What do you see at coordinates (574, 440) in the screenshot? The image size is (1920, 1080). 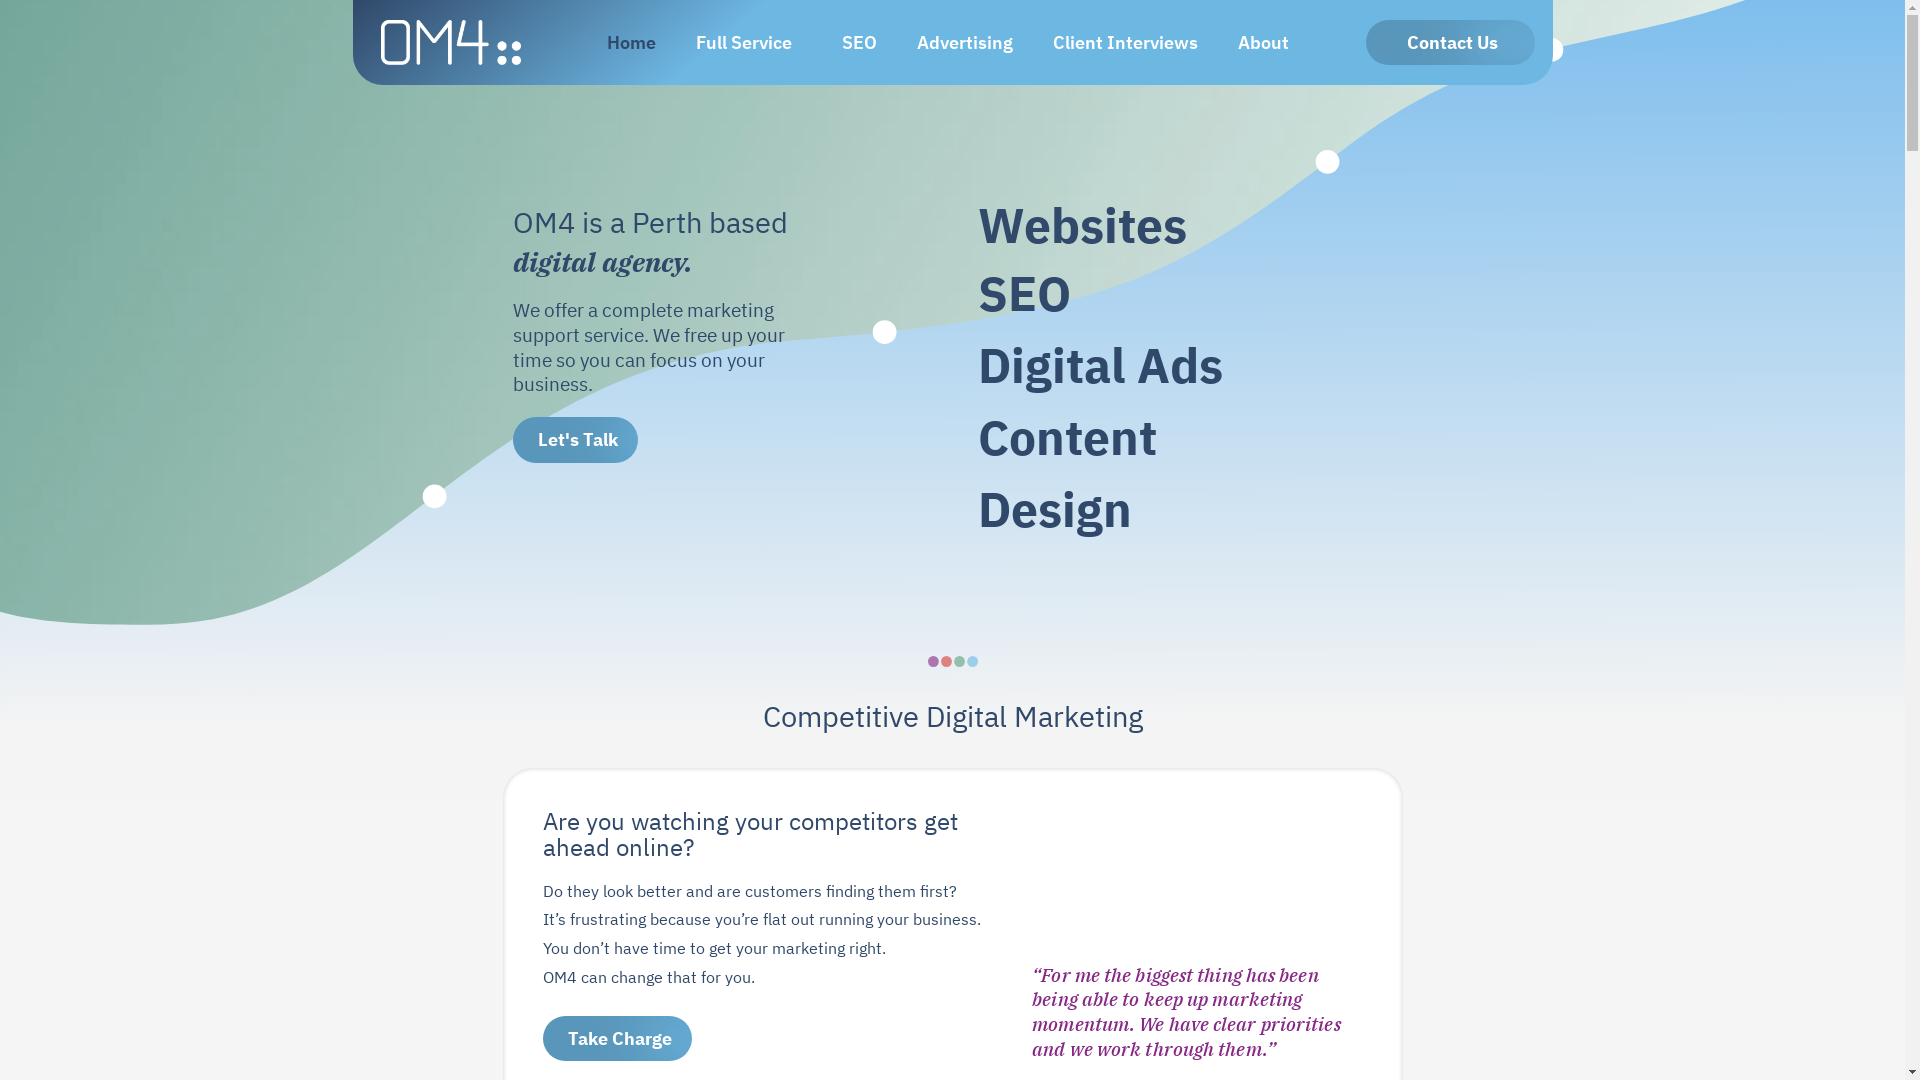 I see `Let's Talk` at bounding box center [574, 440].